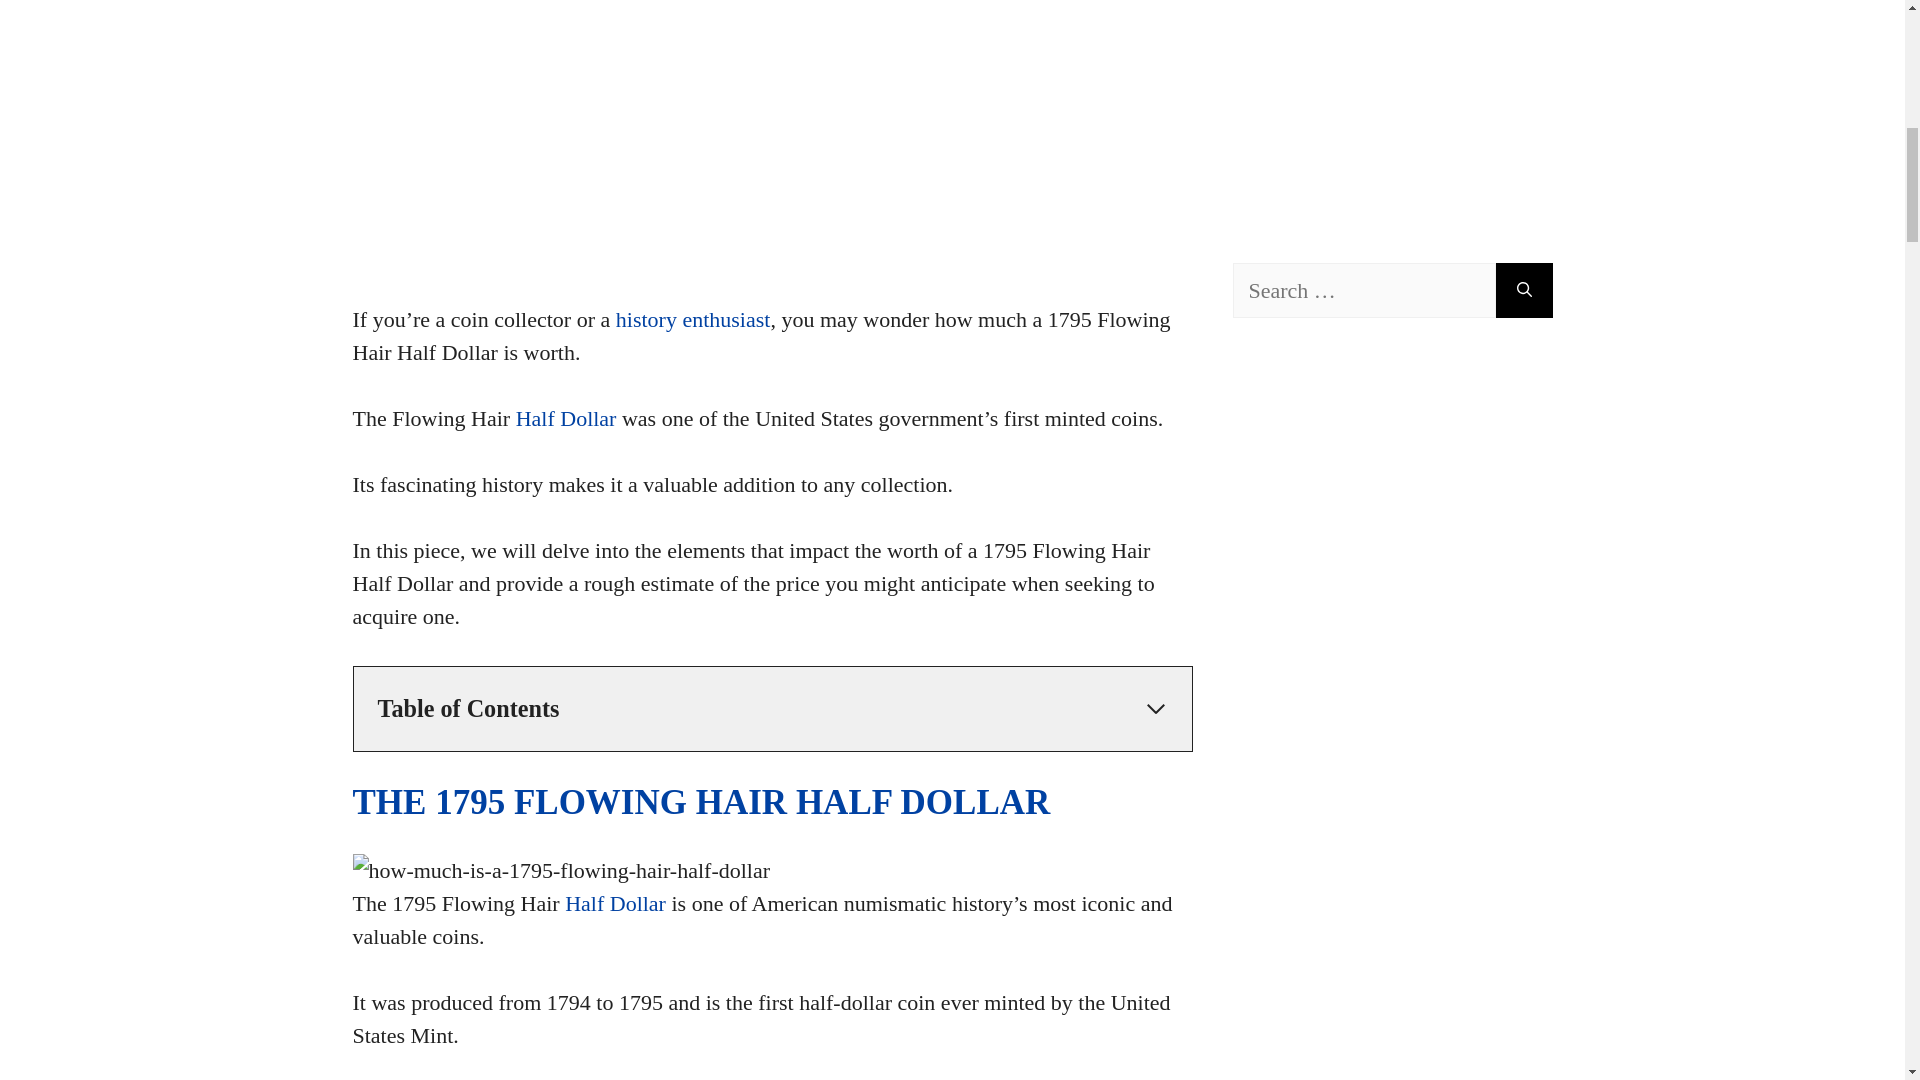 The image size is (1920, 1080). I want to click on Search for:, so click(1364, 290).